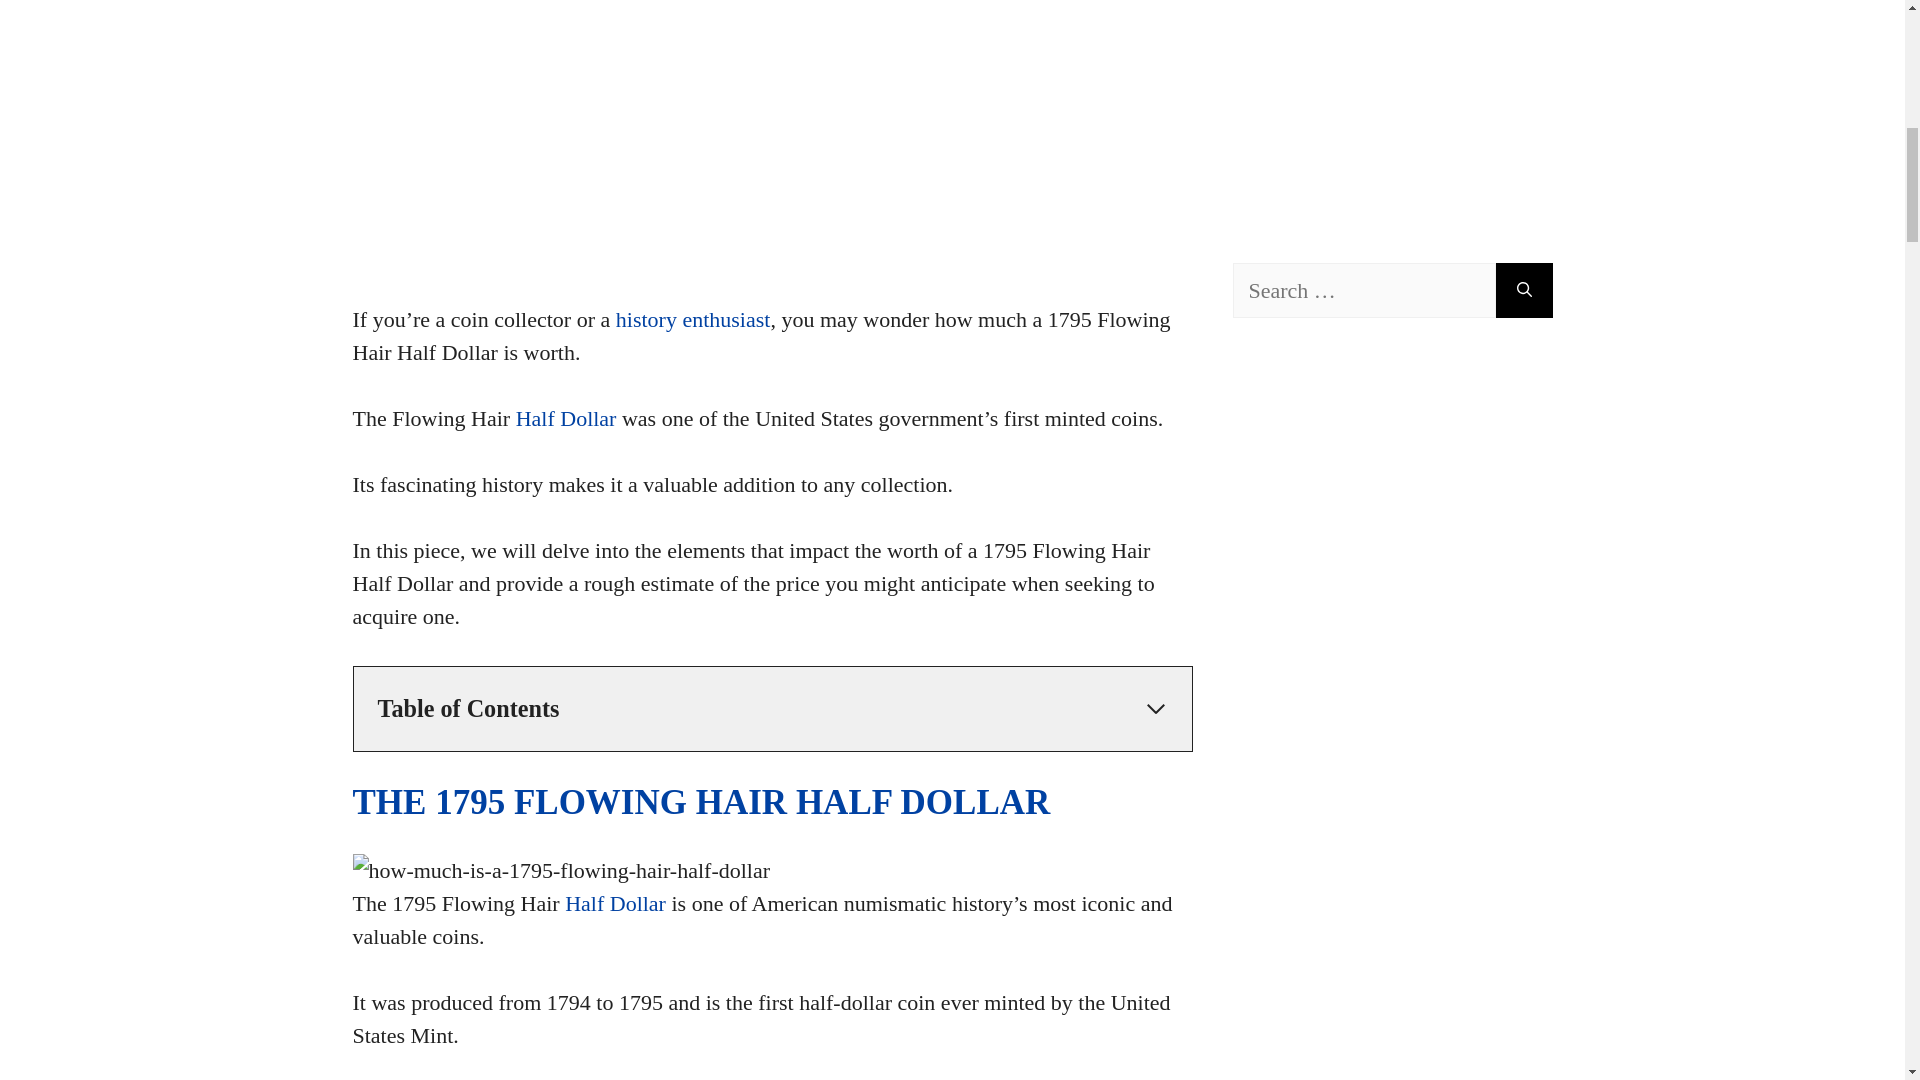 The image size is (1920, 1080). I want to click on Search for:, so click(1364, 290).